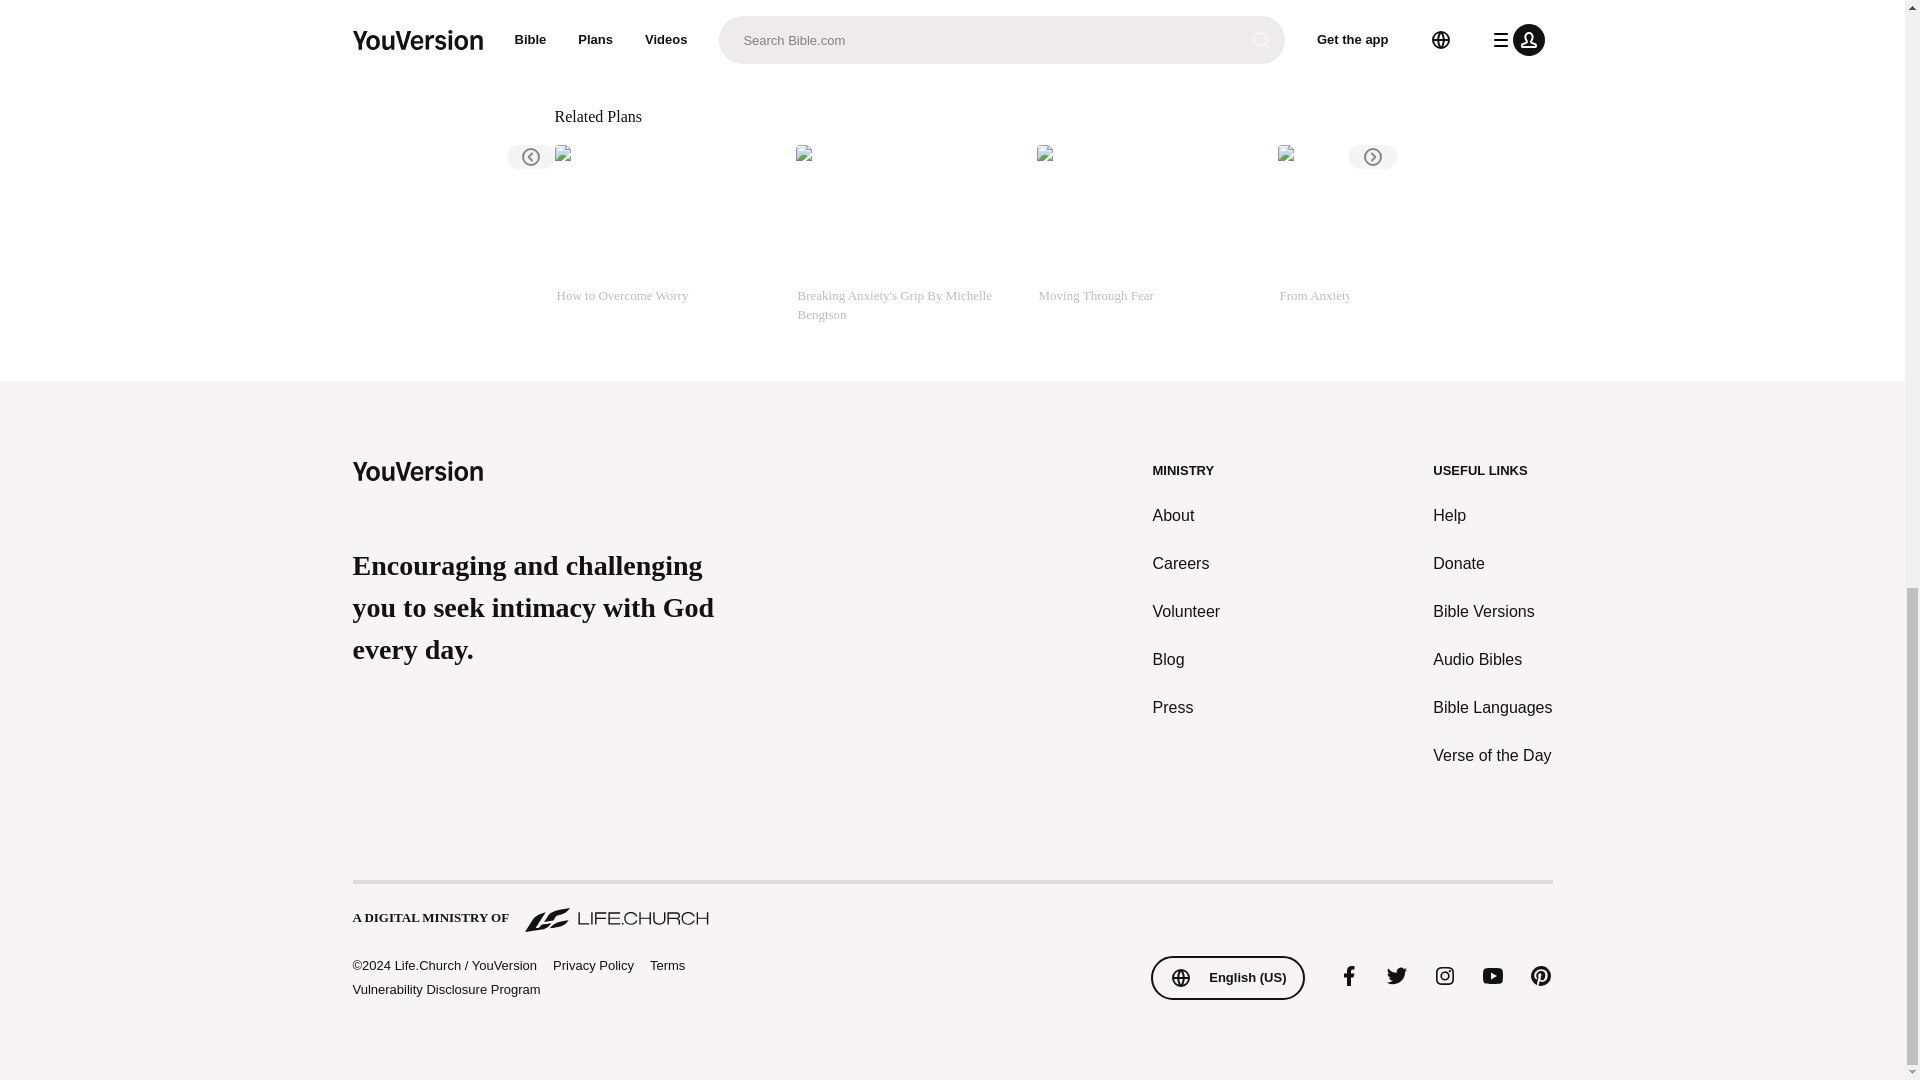 The image size is (1920, 1080). What do you see at coordinates (1187, 708) in the screenshot?
I see `Press` at bounding box center [1187, 708].